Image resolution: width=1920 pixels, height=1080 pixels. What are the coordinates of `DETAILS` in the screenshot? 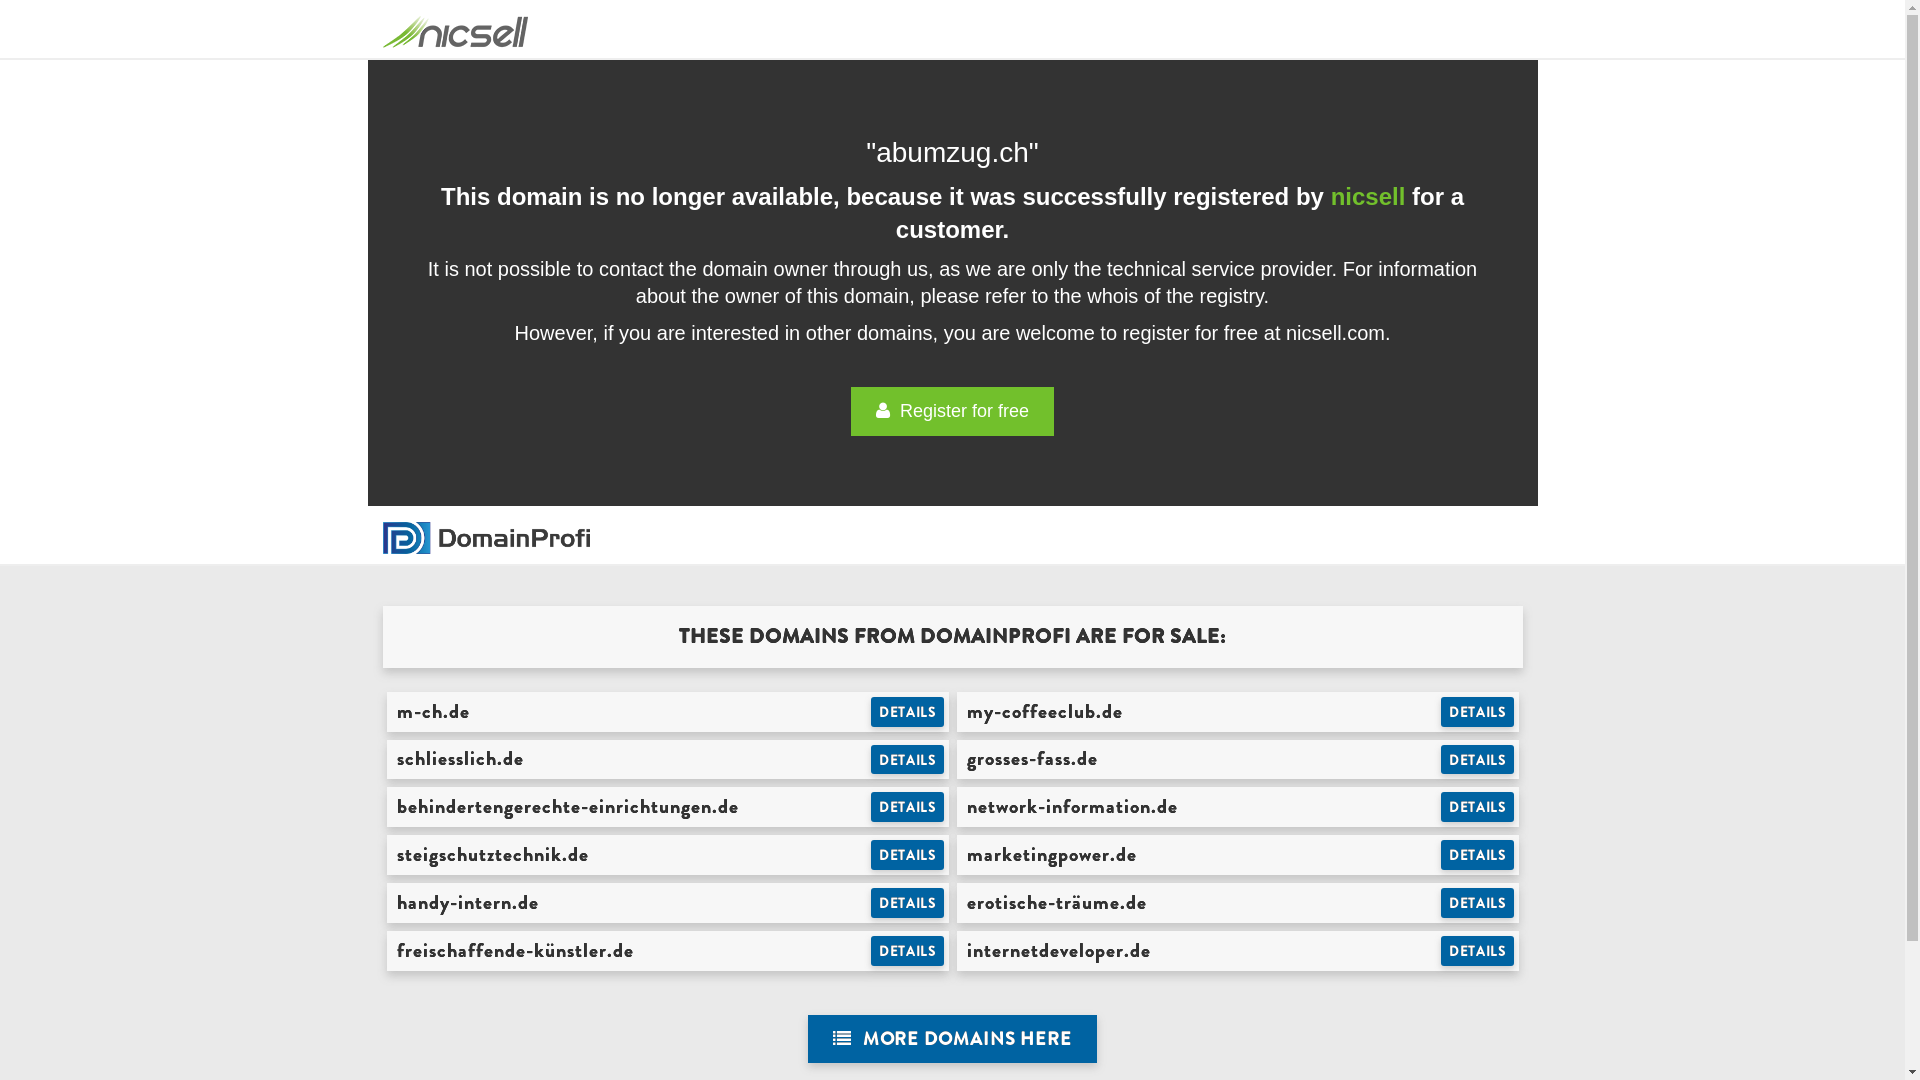 It's located at (908, 855).